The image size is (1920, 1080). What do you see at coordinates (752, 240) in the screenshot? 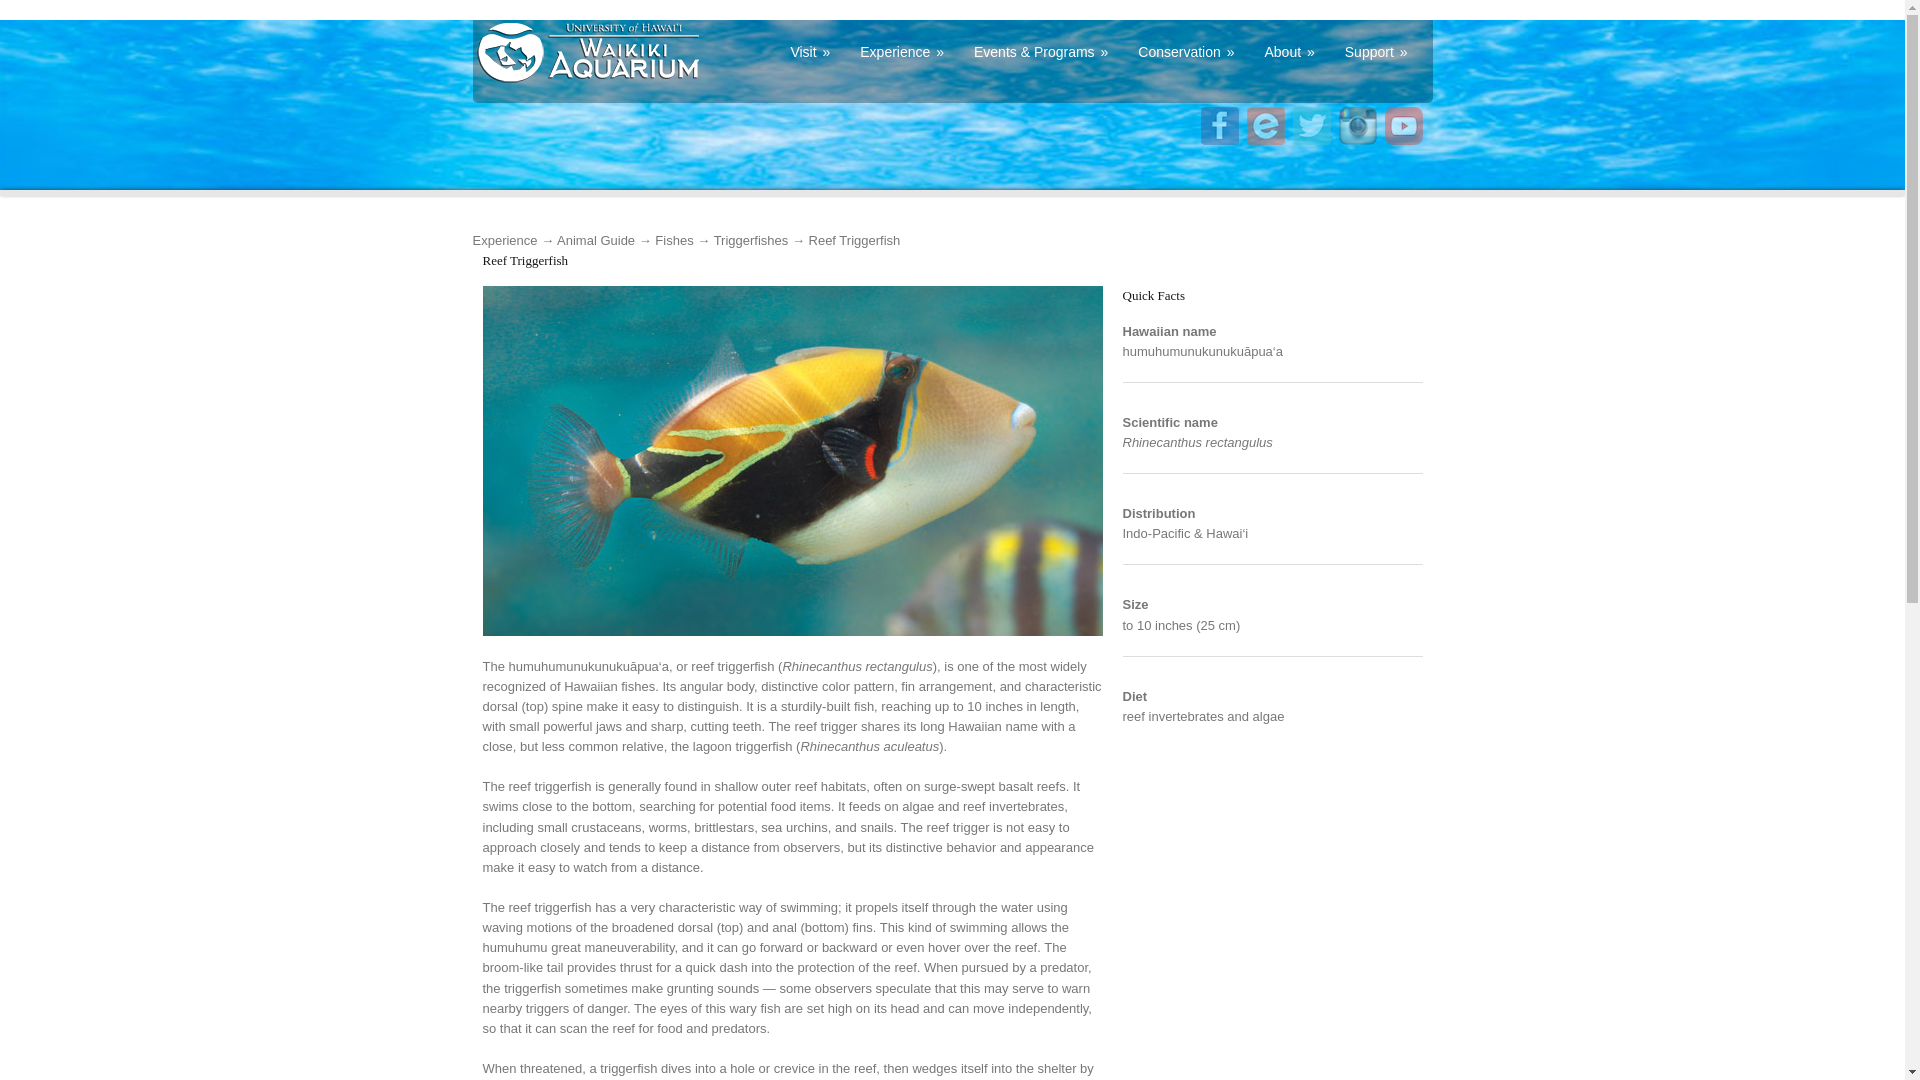
I see `Go to Triggerfishes.` at bounding box center [752, 240].